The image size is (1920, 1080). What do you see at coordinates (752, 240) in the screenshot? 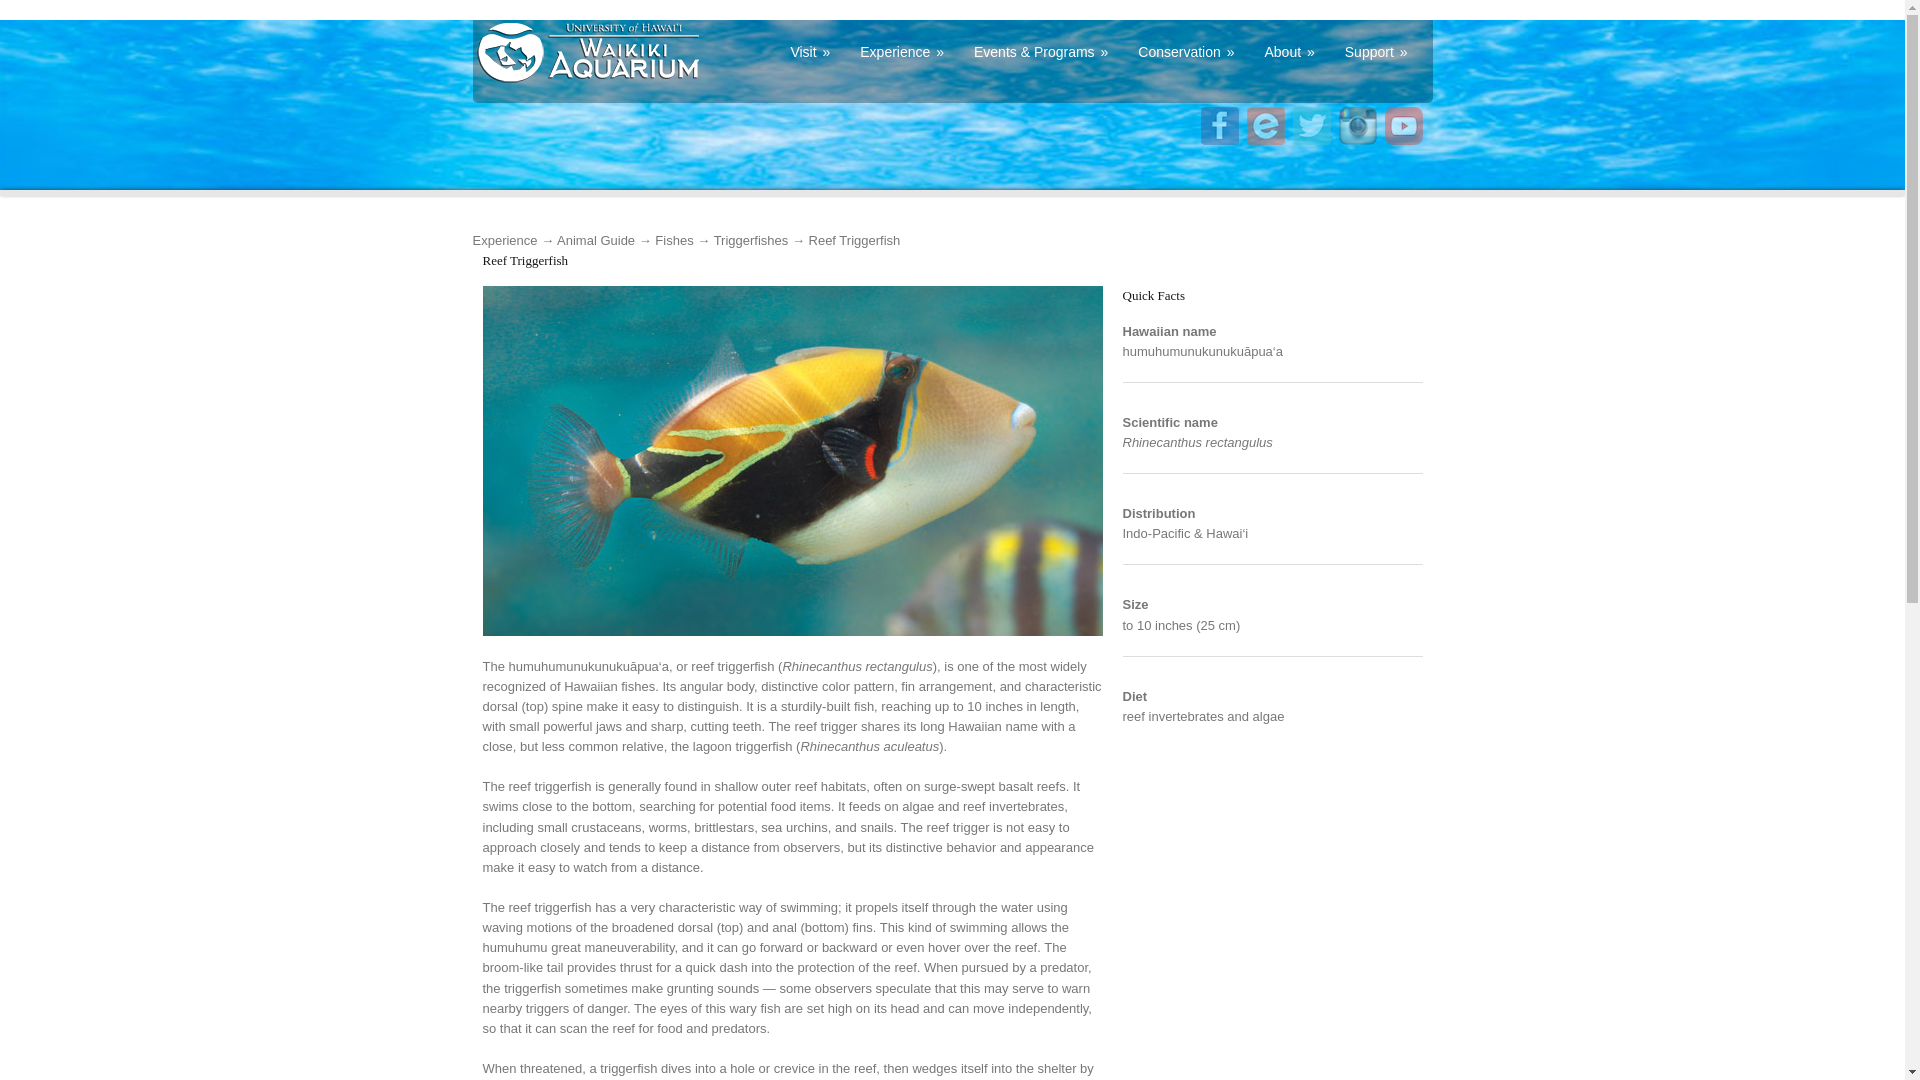
I see `Go to Triggerfishes.` at bounding box center [752, 240].